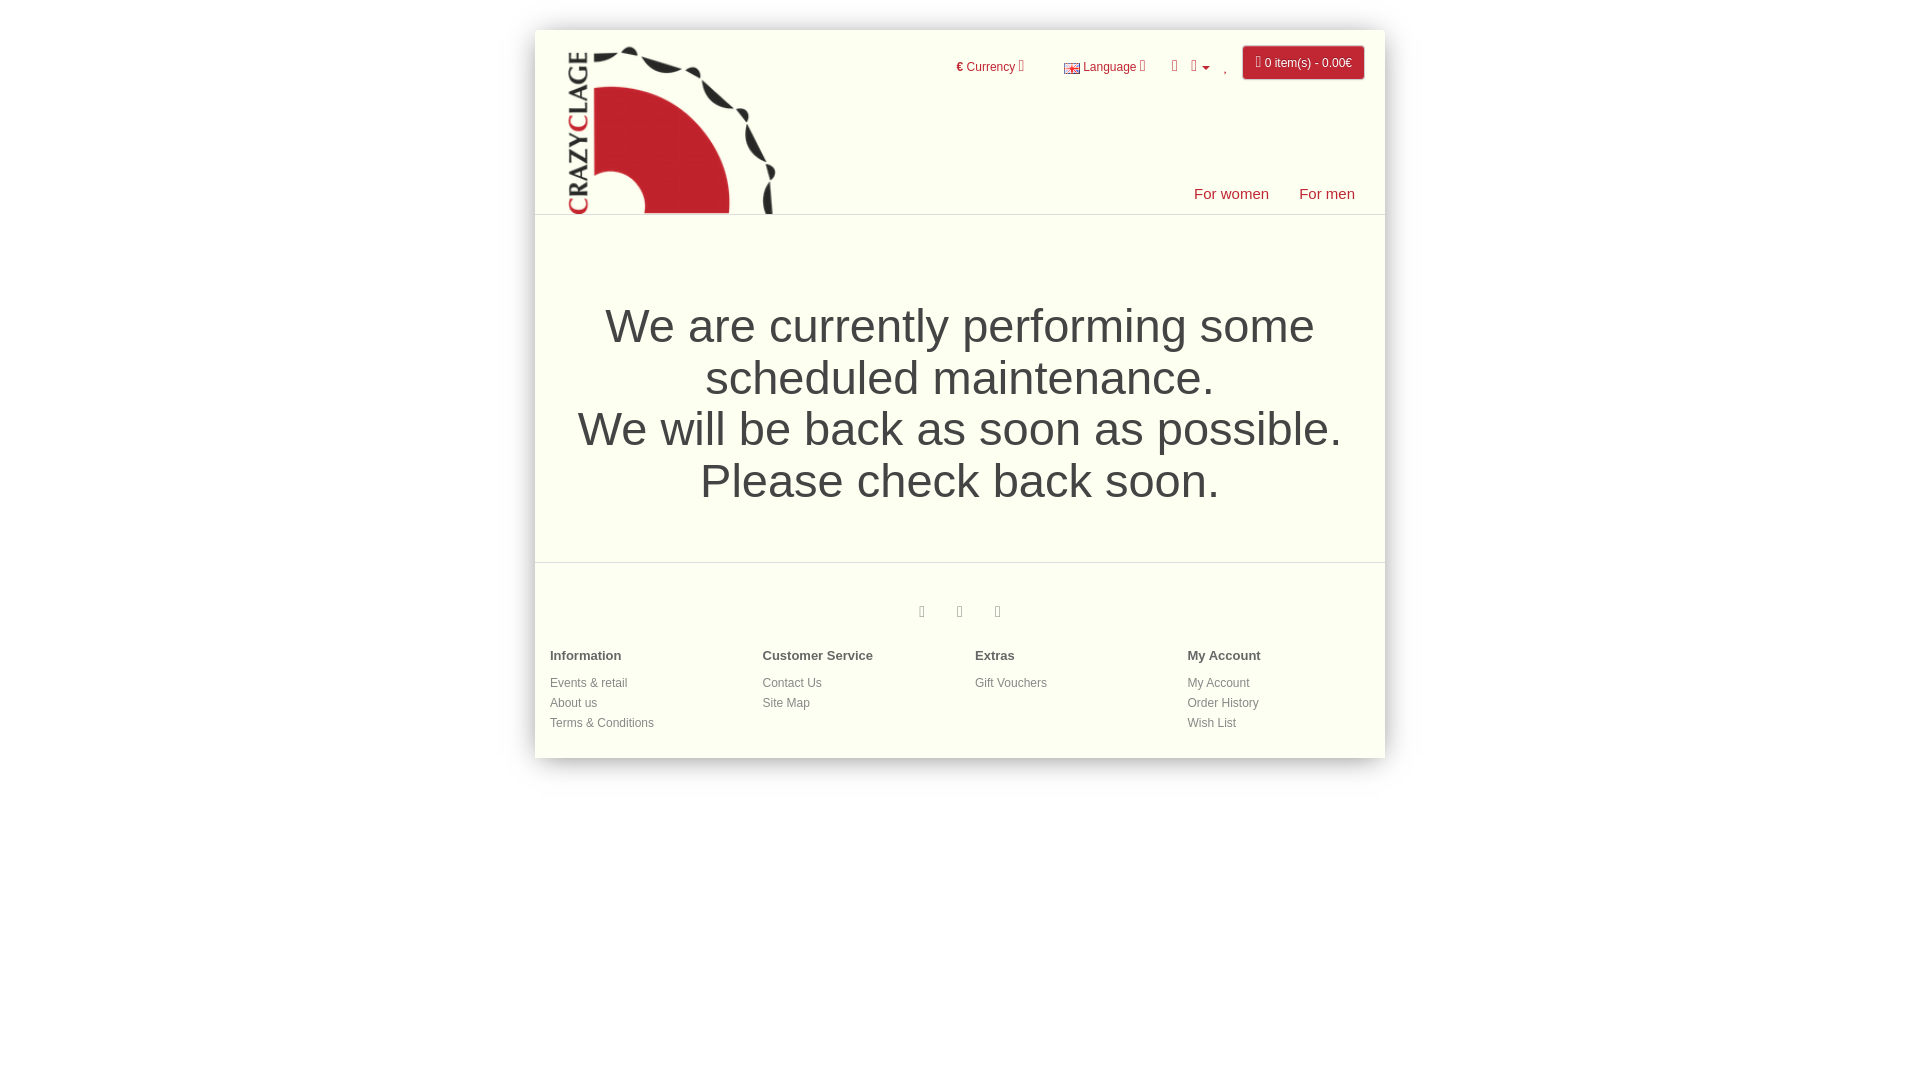 This screenshot has height=1080, width=1920. Describe the element at coordinates (602, 723) in the screenshot. I see `Terms & Conditions` at that location.